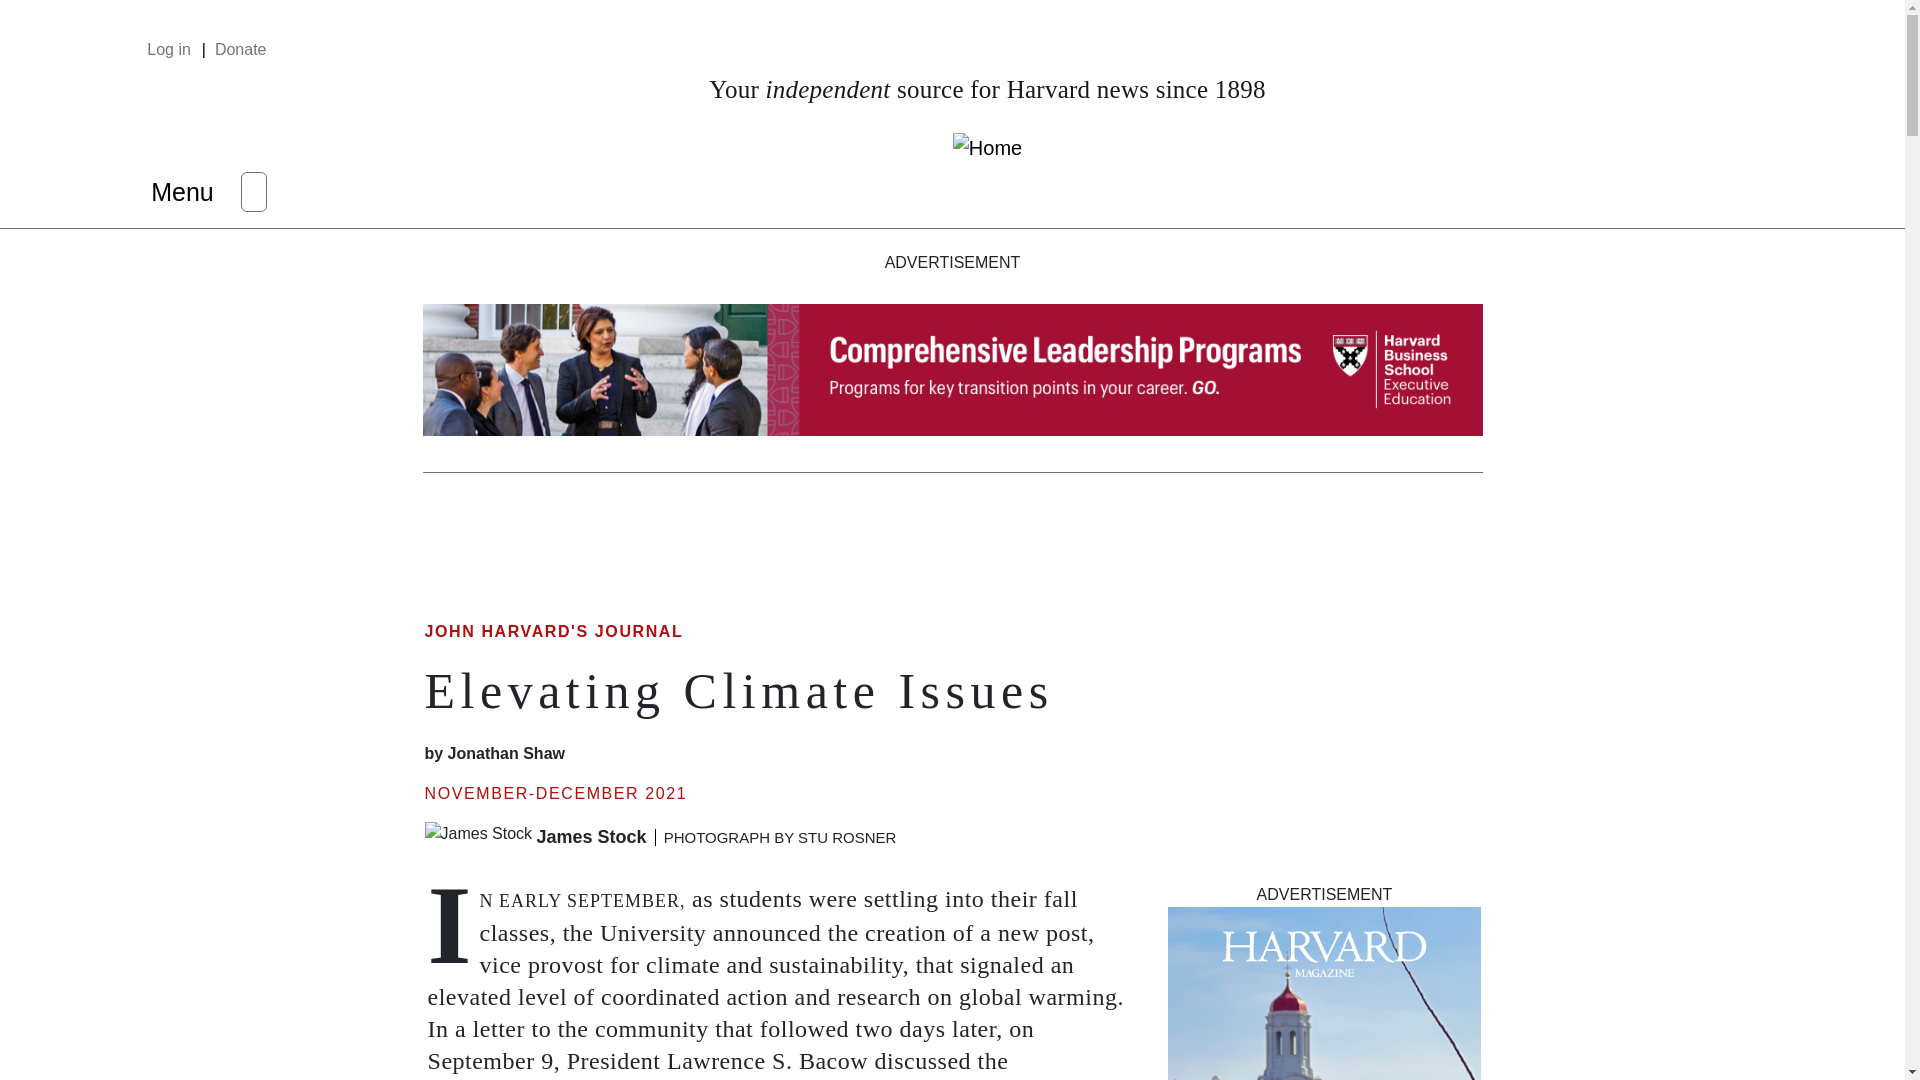 The image size is (1920, 1080). What do you see at coordinates (182, 191) in the screenshot?
I see `Menu` at bounding box center [182, 191].